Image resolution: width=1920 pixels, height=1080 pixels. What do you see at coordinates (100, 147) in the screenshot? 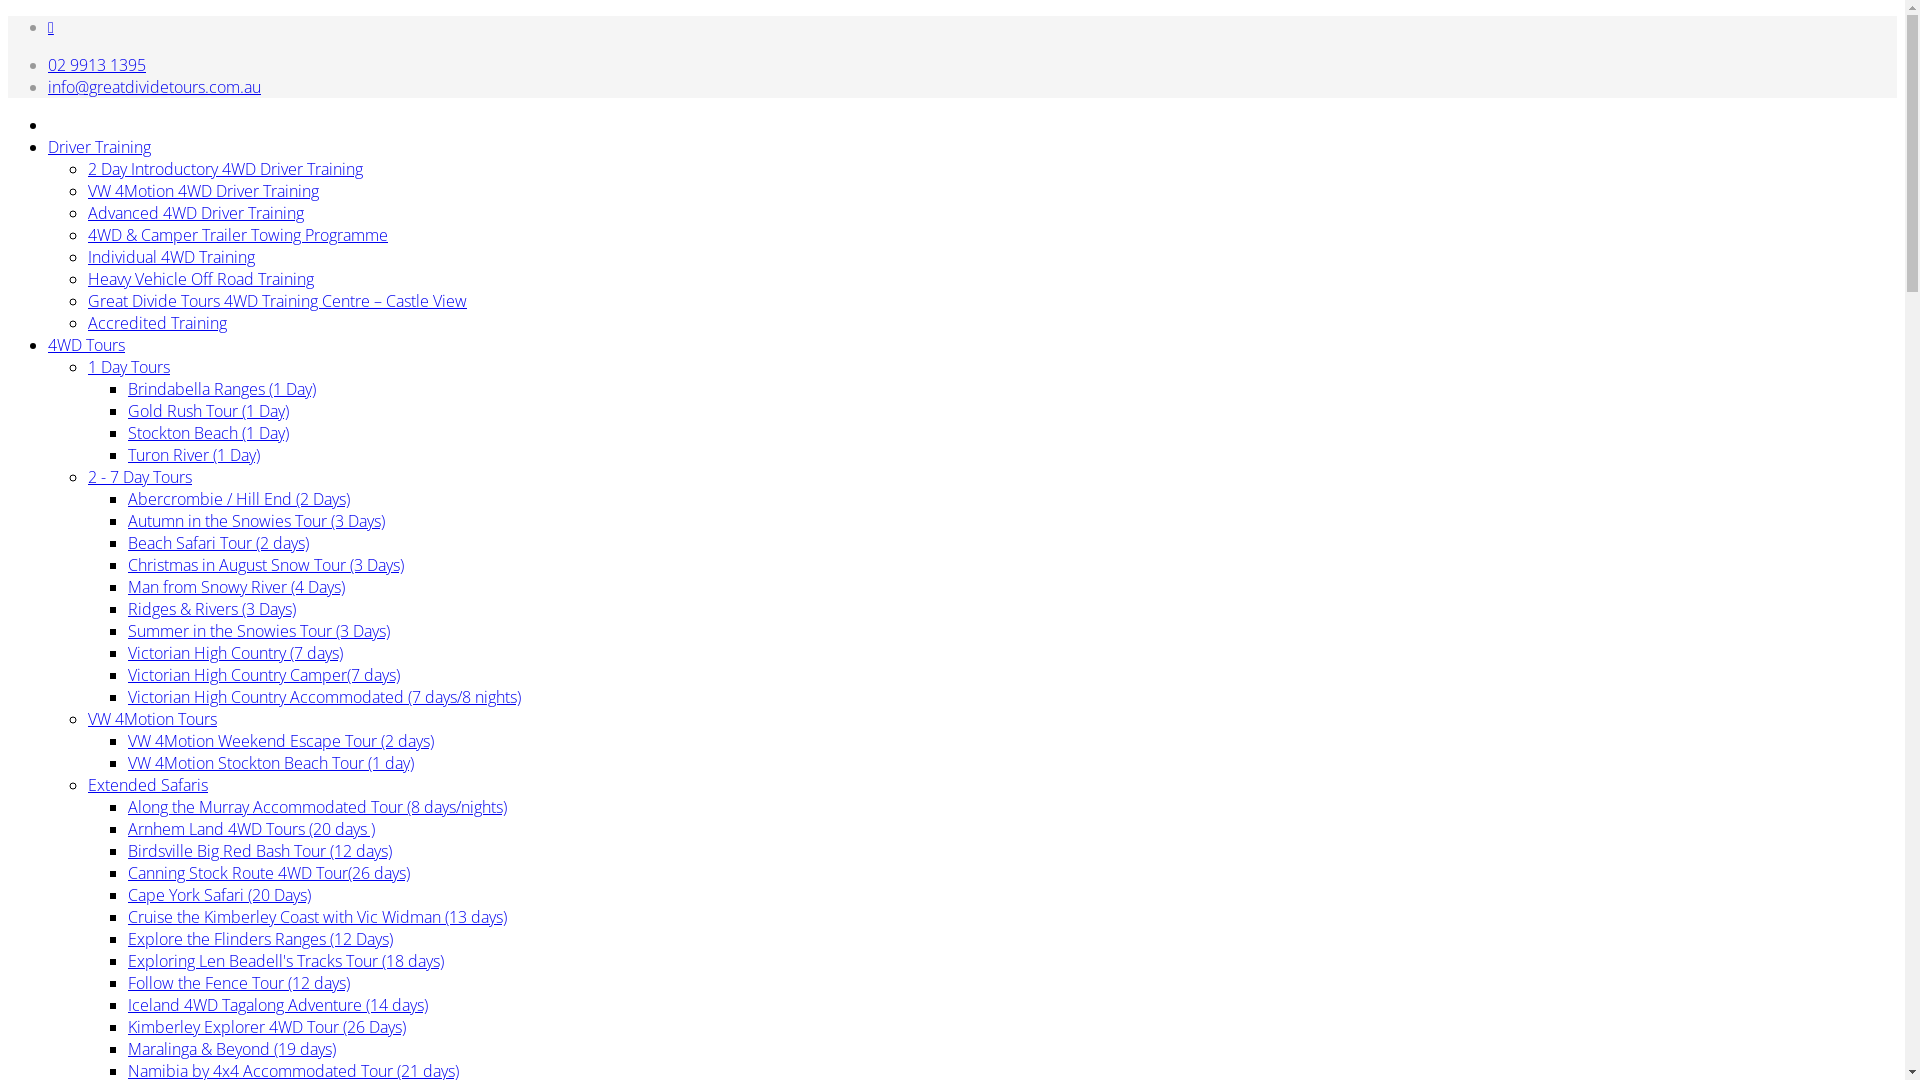
I see `Driver Training` at bounding box center [100, 147].